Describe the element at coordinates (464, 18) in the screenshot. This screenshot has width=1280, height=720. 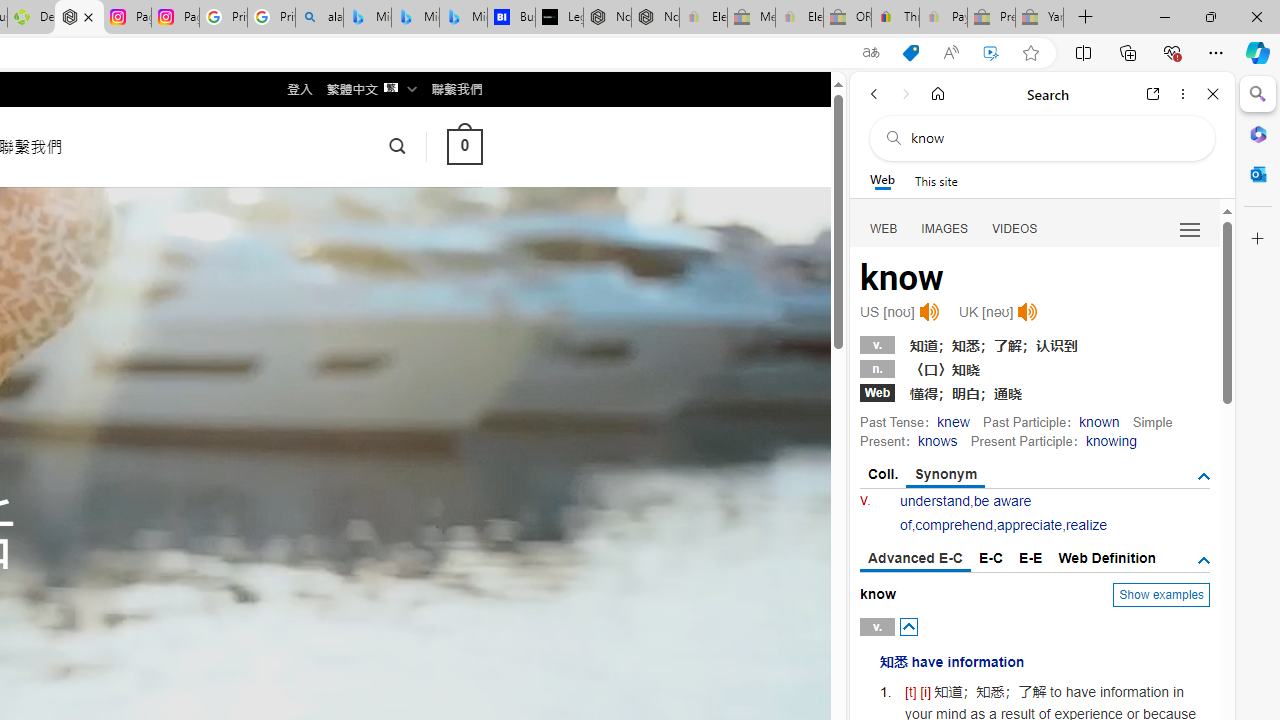
I see `Microsoft Bing Travel - Shangri-La Hotel Bangkok` at that location.